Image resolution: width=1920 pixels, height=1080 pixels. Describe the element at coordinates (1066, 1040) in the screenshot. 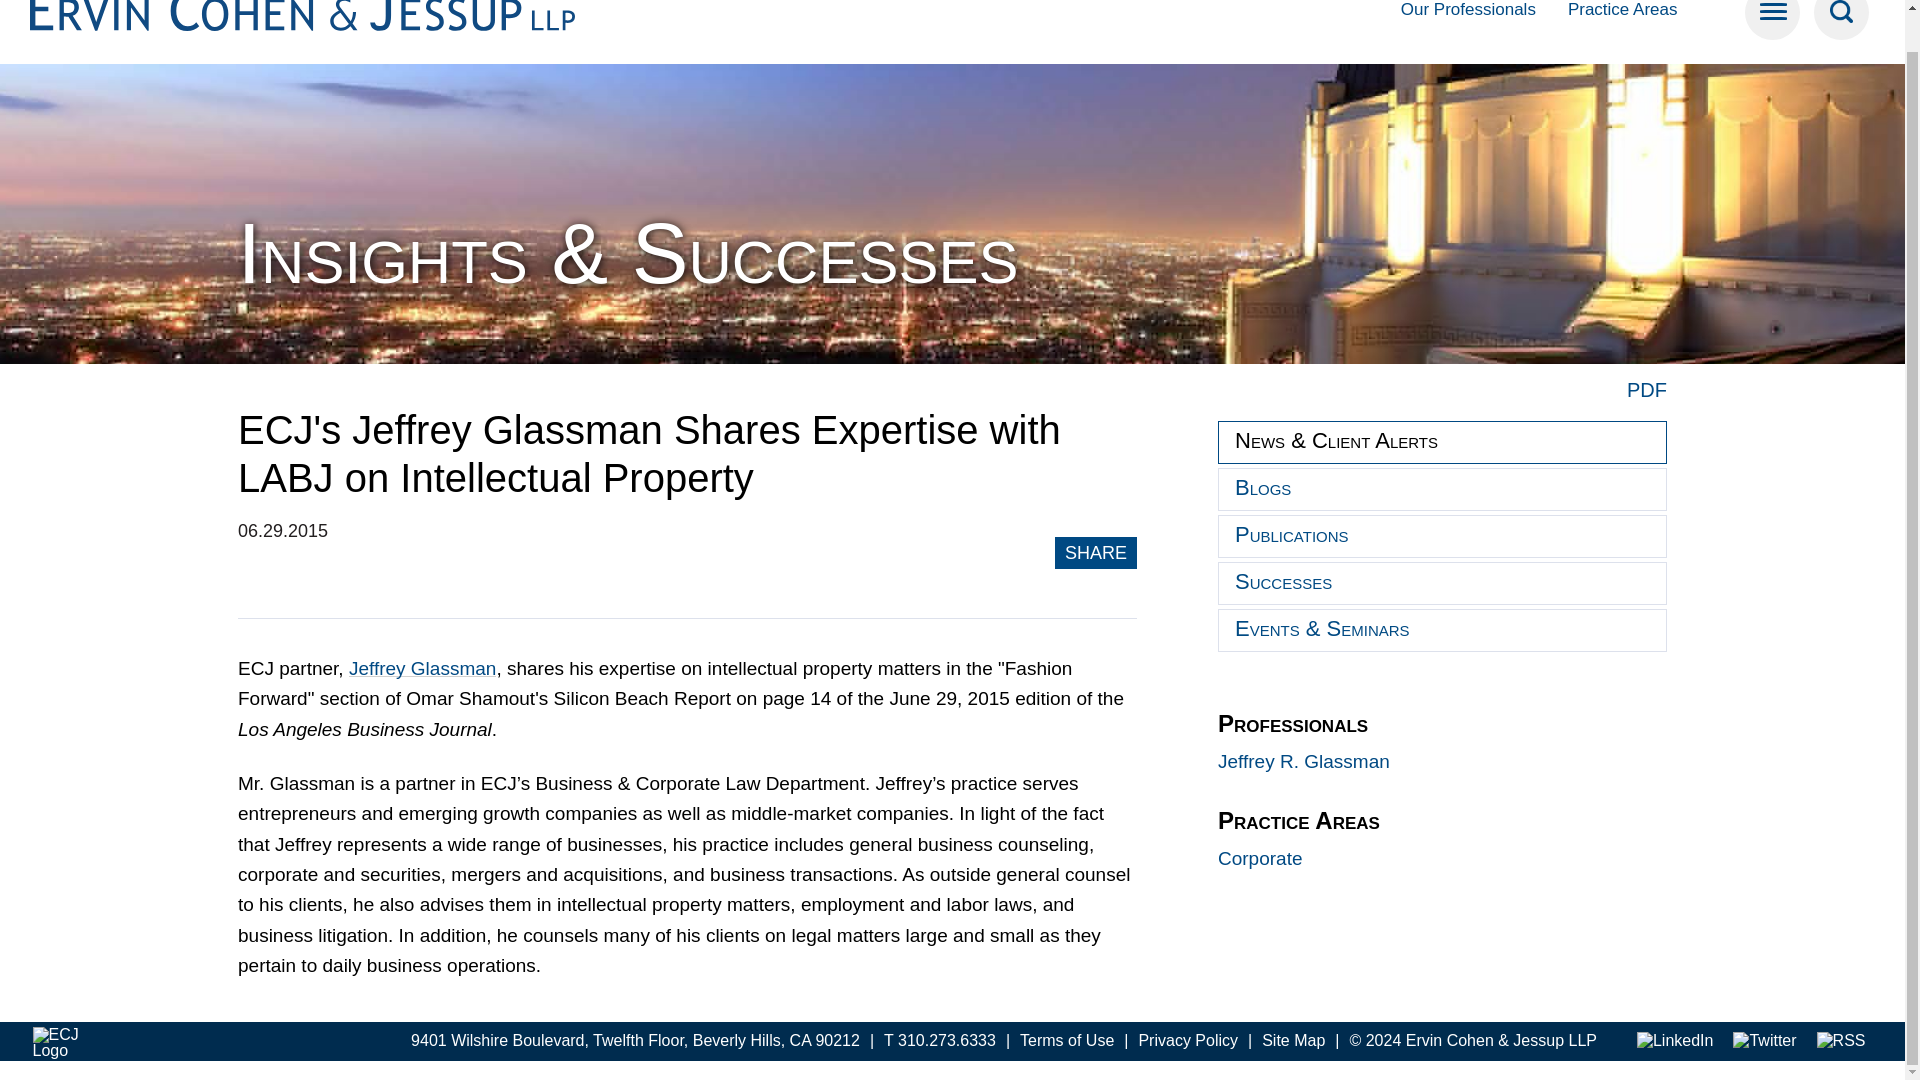

I see `Terms of Use` at that location.